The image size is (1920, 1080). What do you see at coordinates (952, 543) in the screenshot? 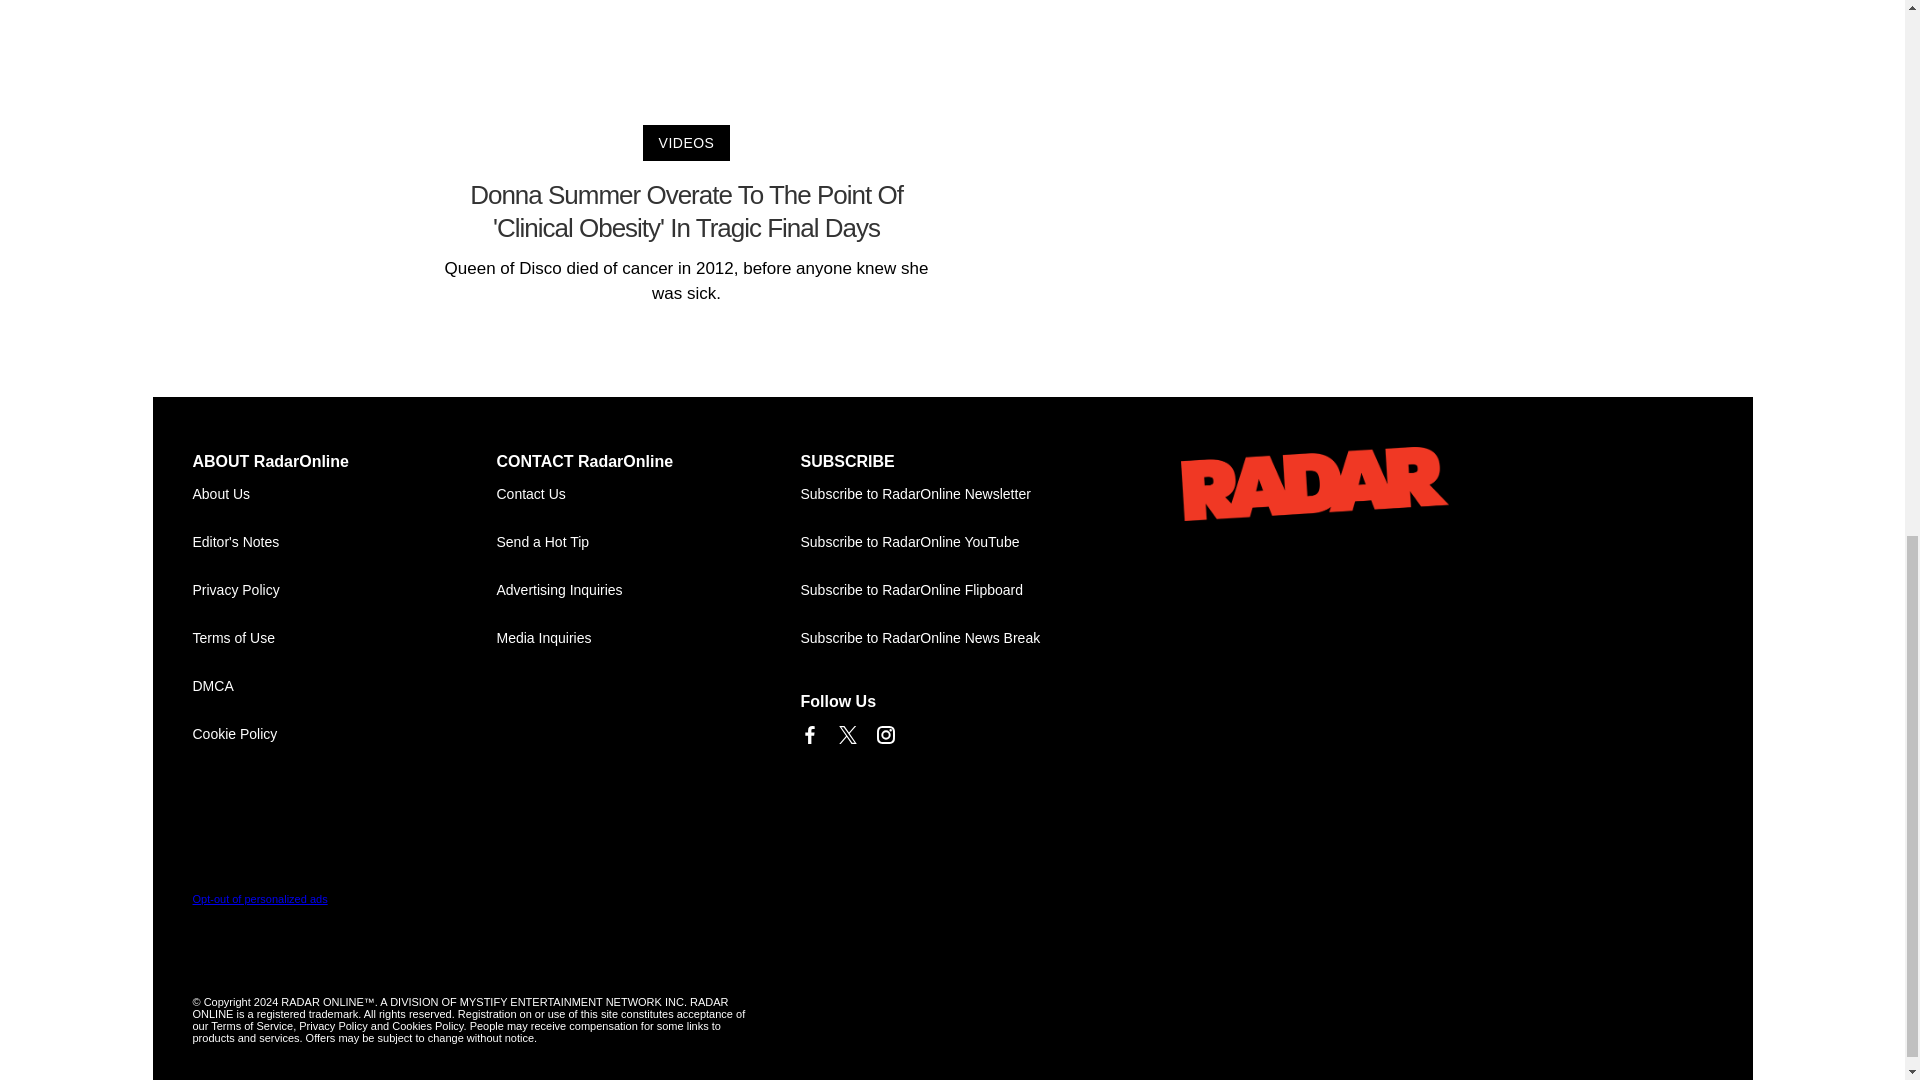
I see `Subscribe to RadarOnline on YouTube` at bounding box center [952, 543].